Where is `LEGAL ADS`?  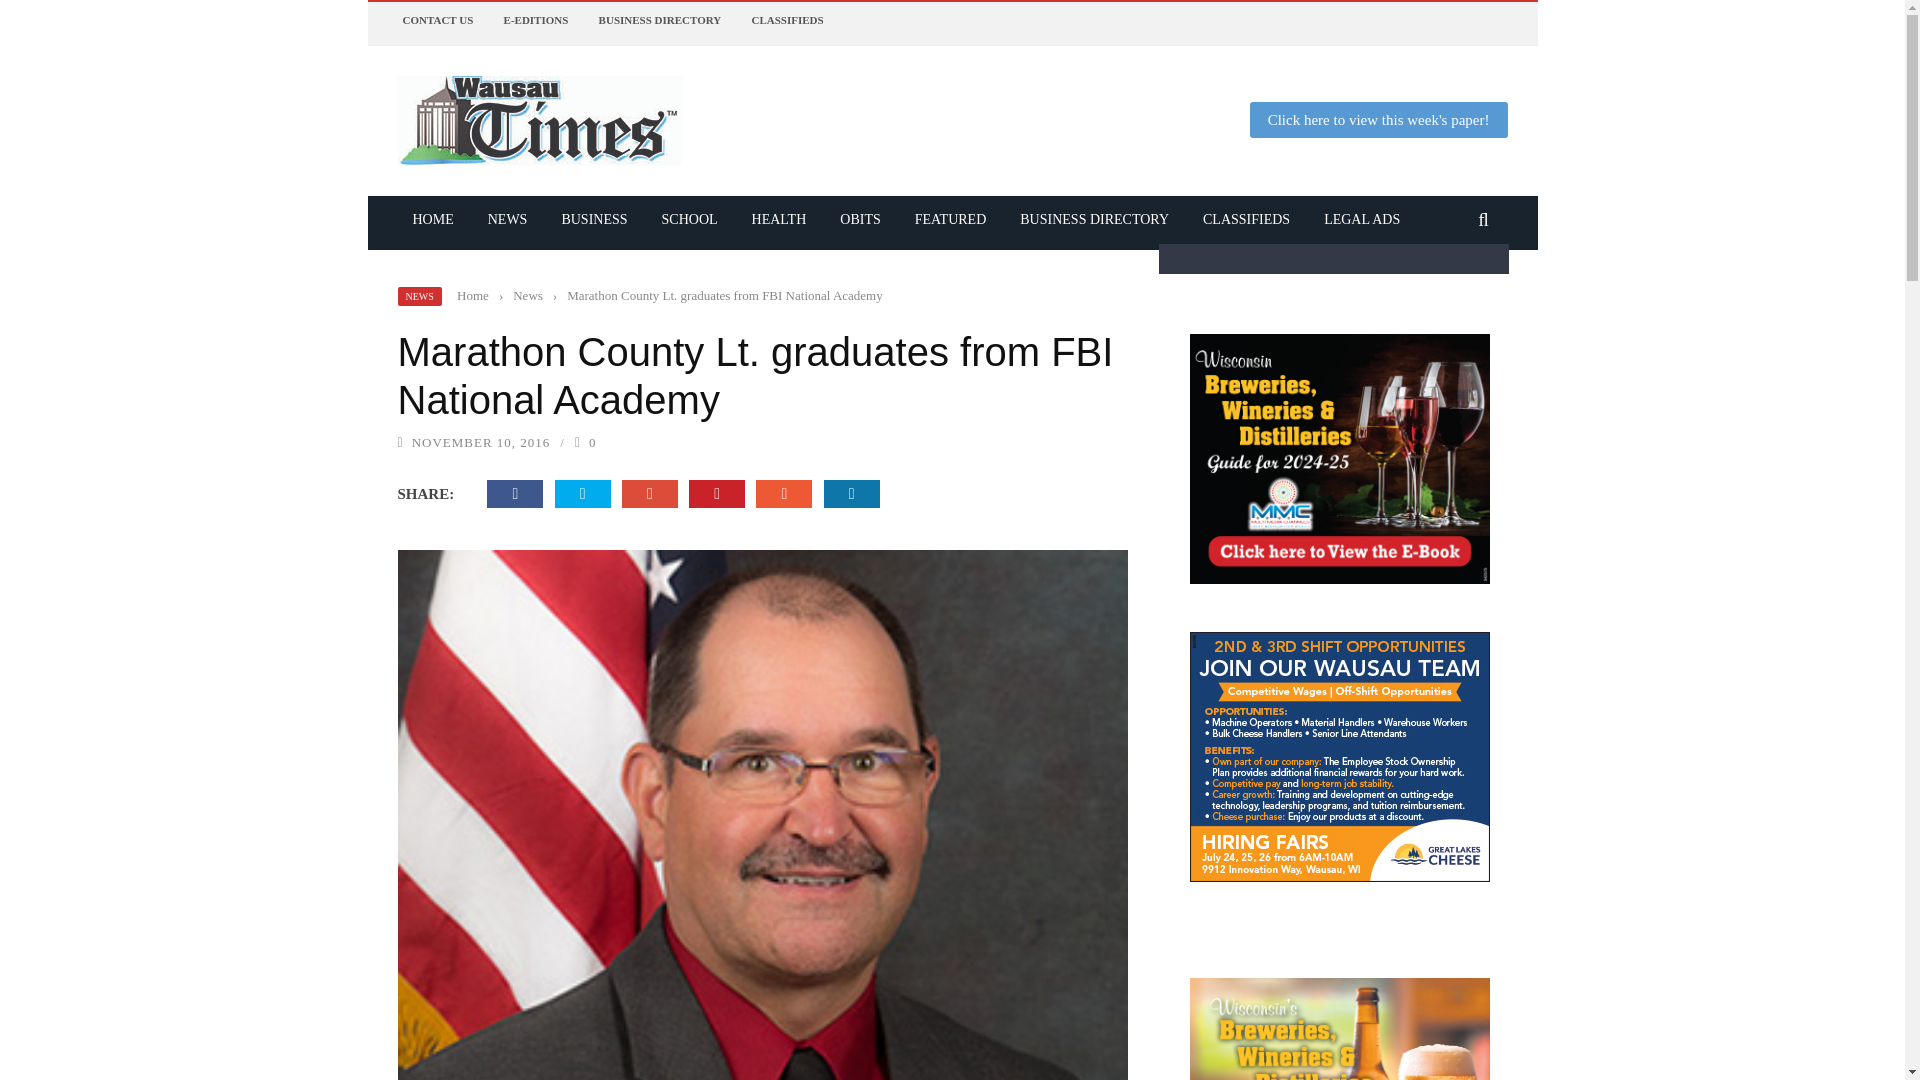
LEGAL ADS is located at coordinates (1362, 218).